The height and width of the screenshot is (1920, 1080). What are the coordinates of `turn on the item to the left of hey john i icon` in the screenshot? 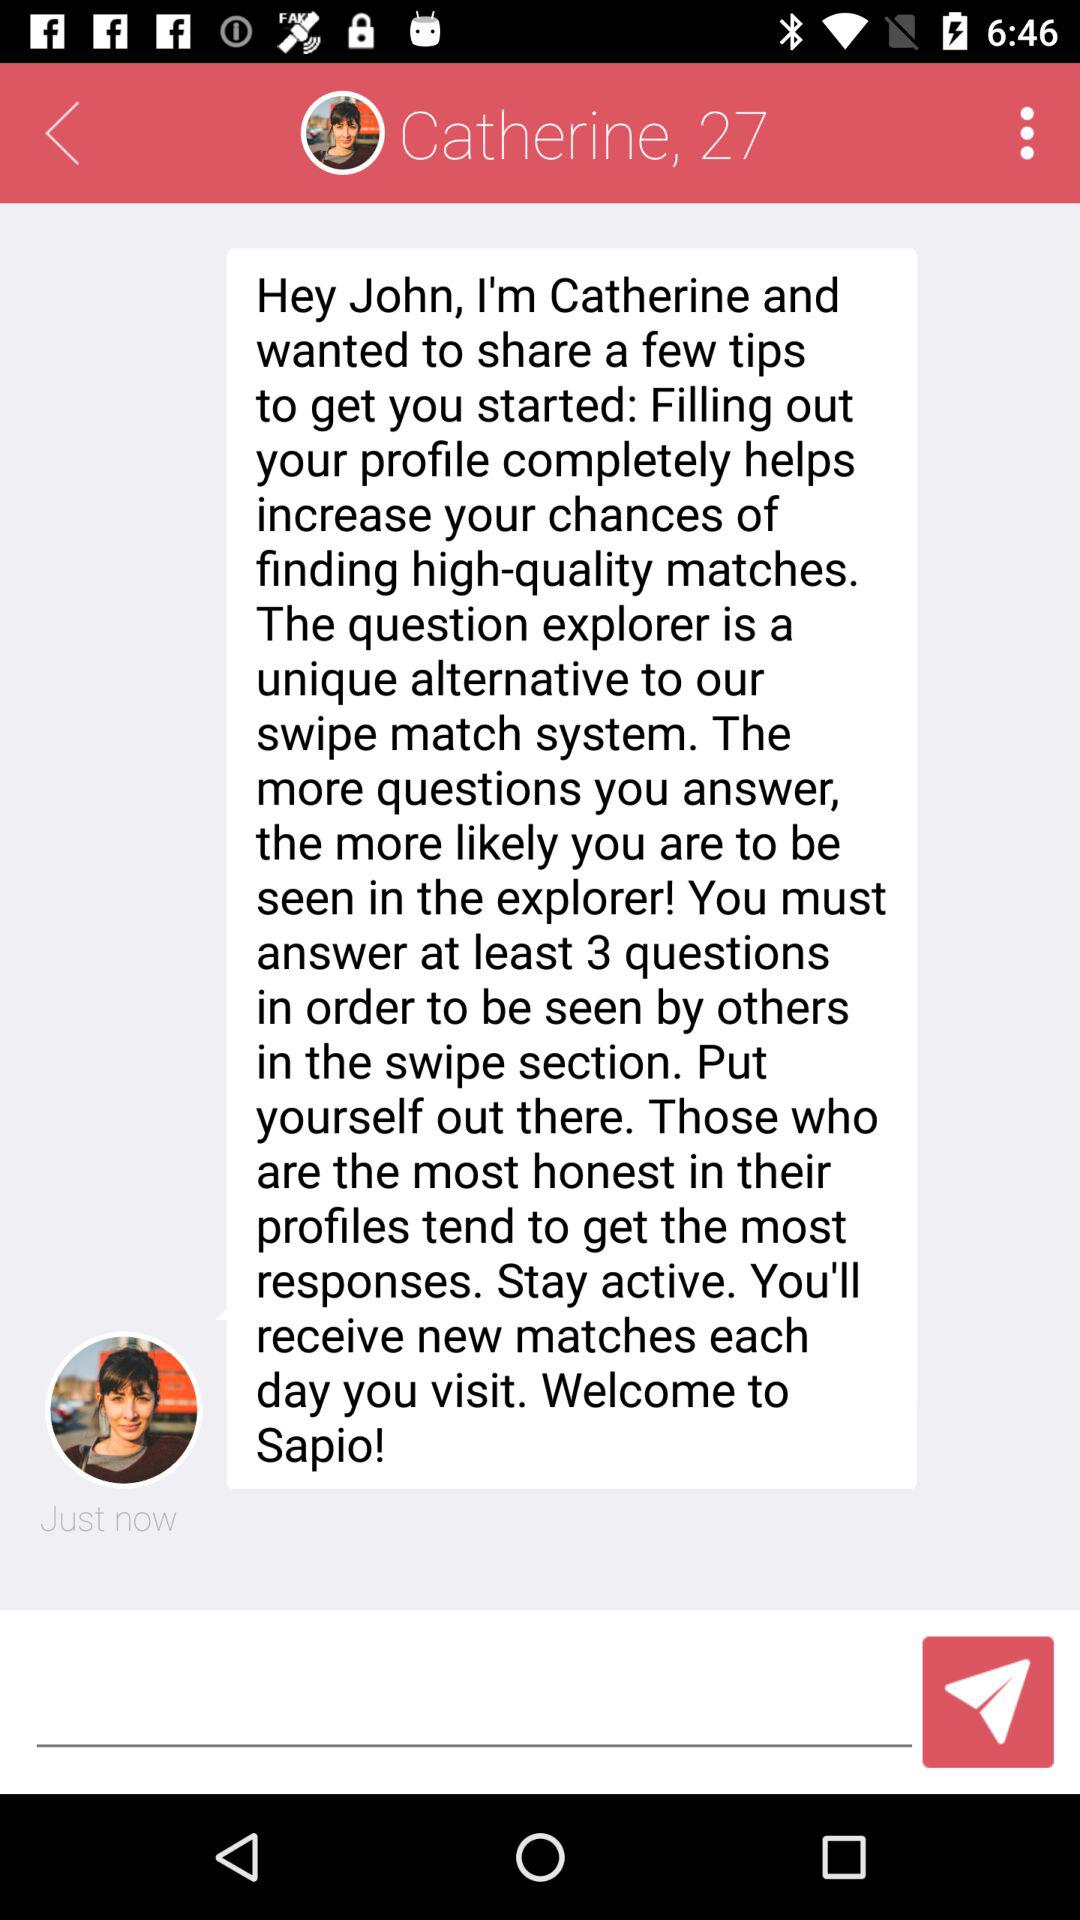 It's located at (108, 1516).